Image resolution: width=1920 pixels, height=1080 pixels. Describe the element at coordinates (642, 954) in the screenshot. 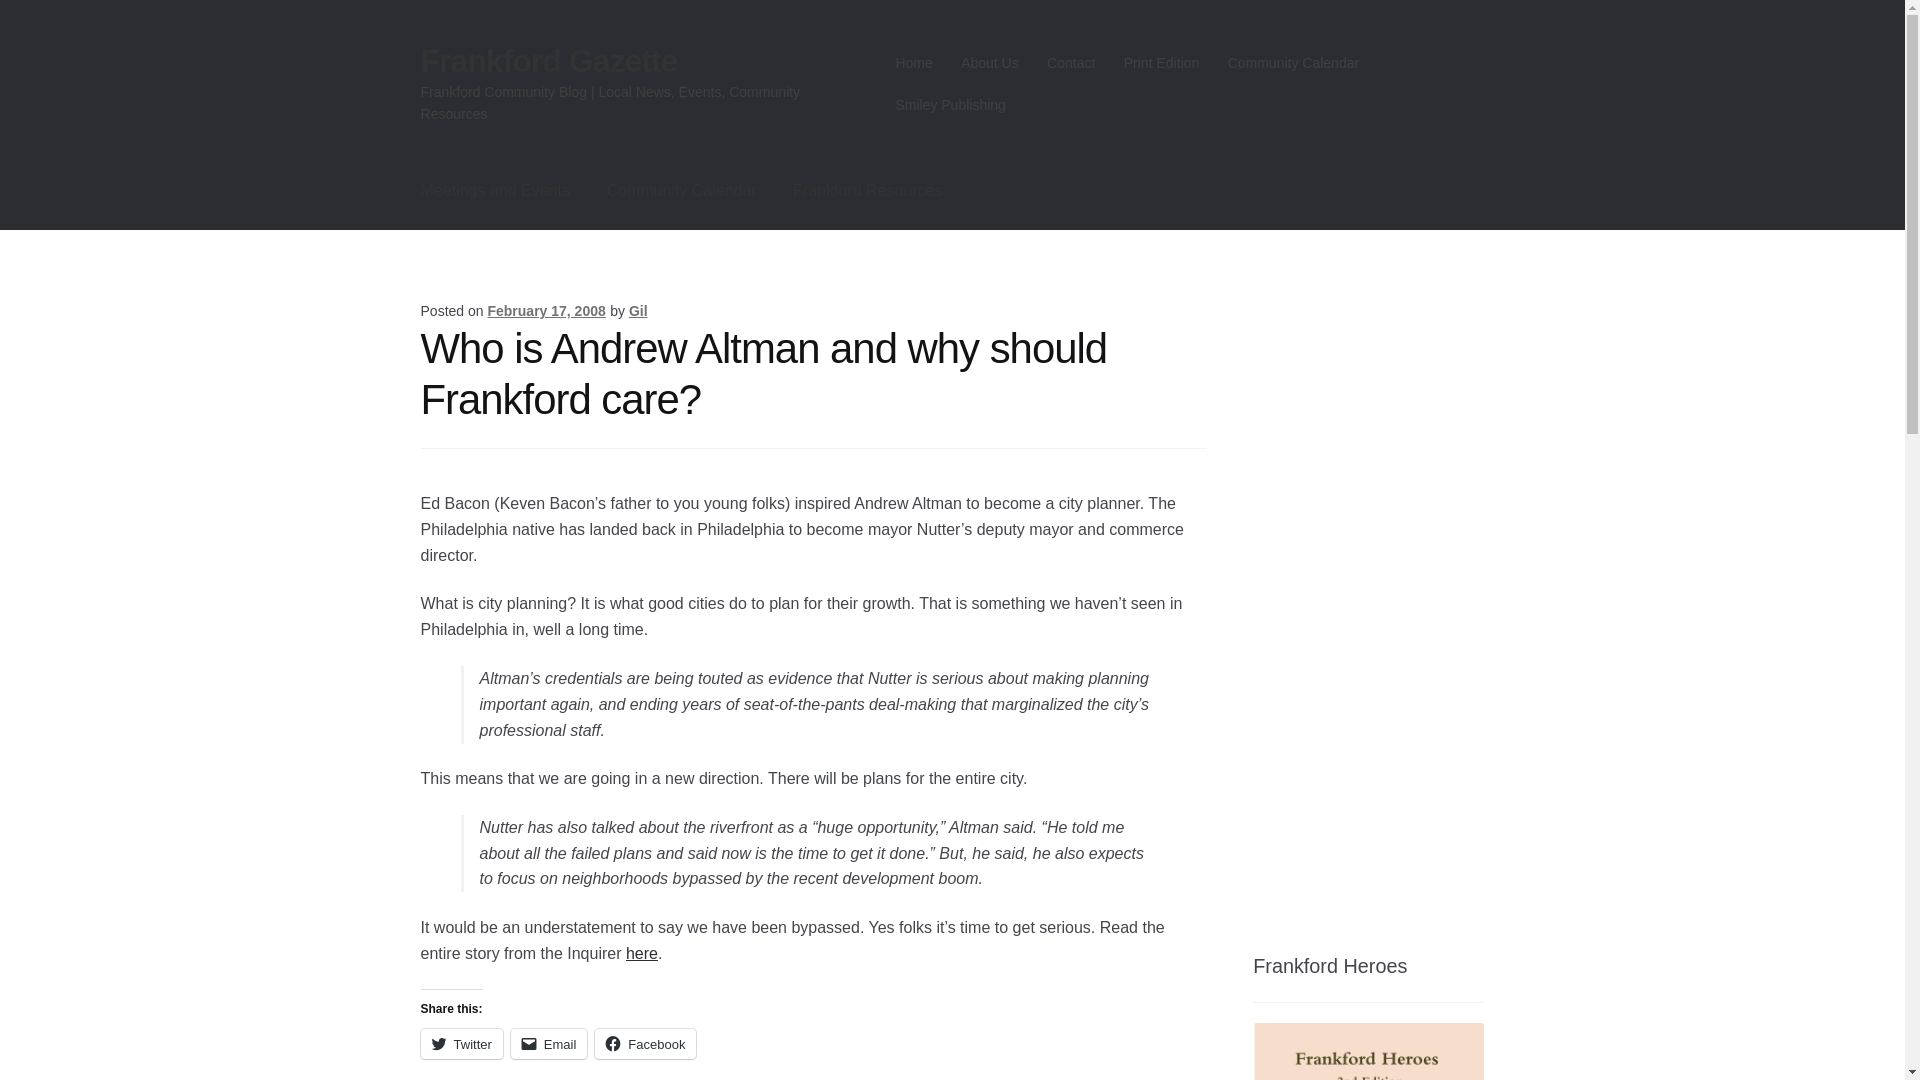

I see `here` at that location.